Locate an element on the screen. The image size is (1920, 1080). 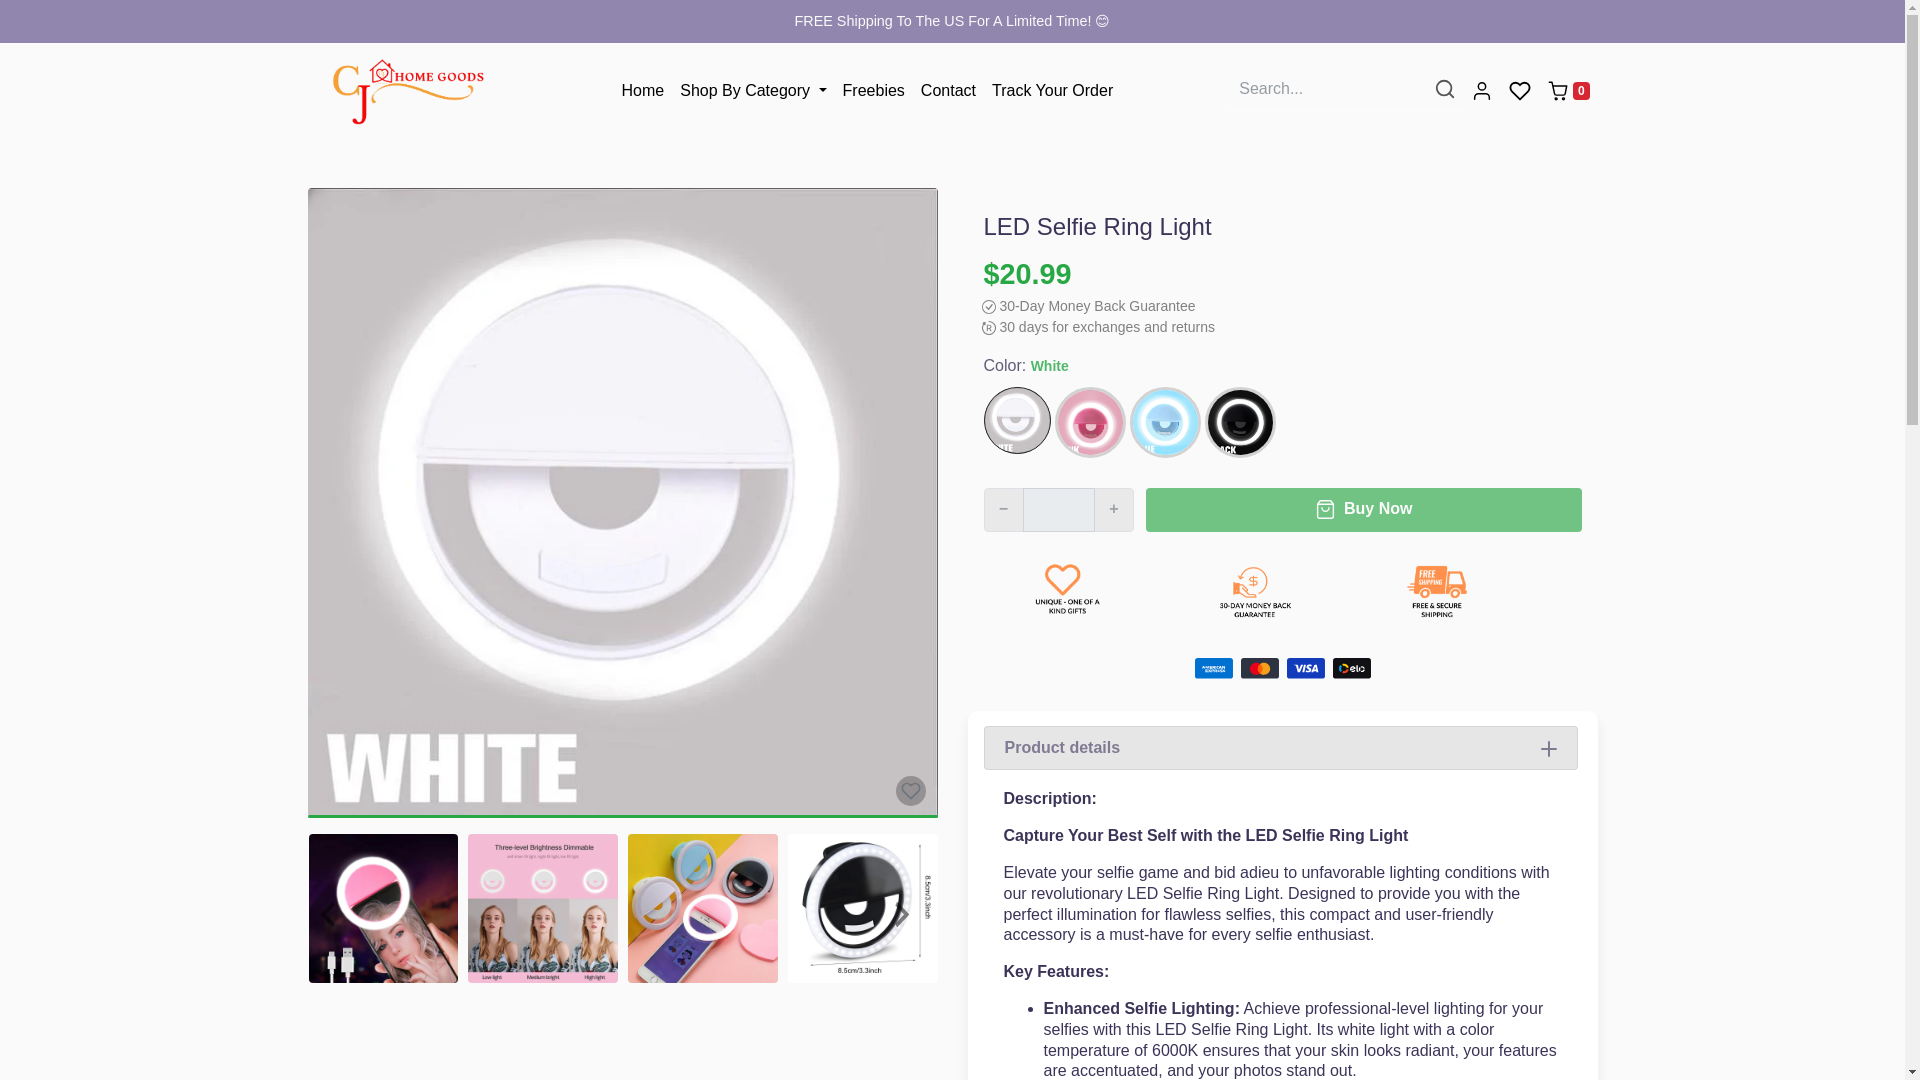
Track Your Order is located at coordinates (1052, 91).